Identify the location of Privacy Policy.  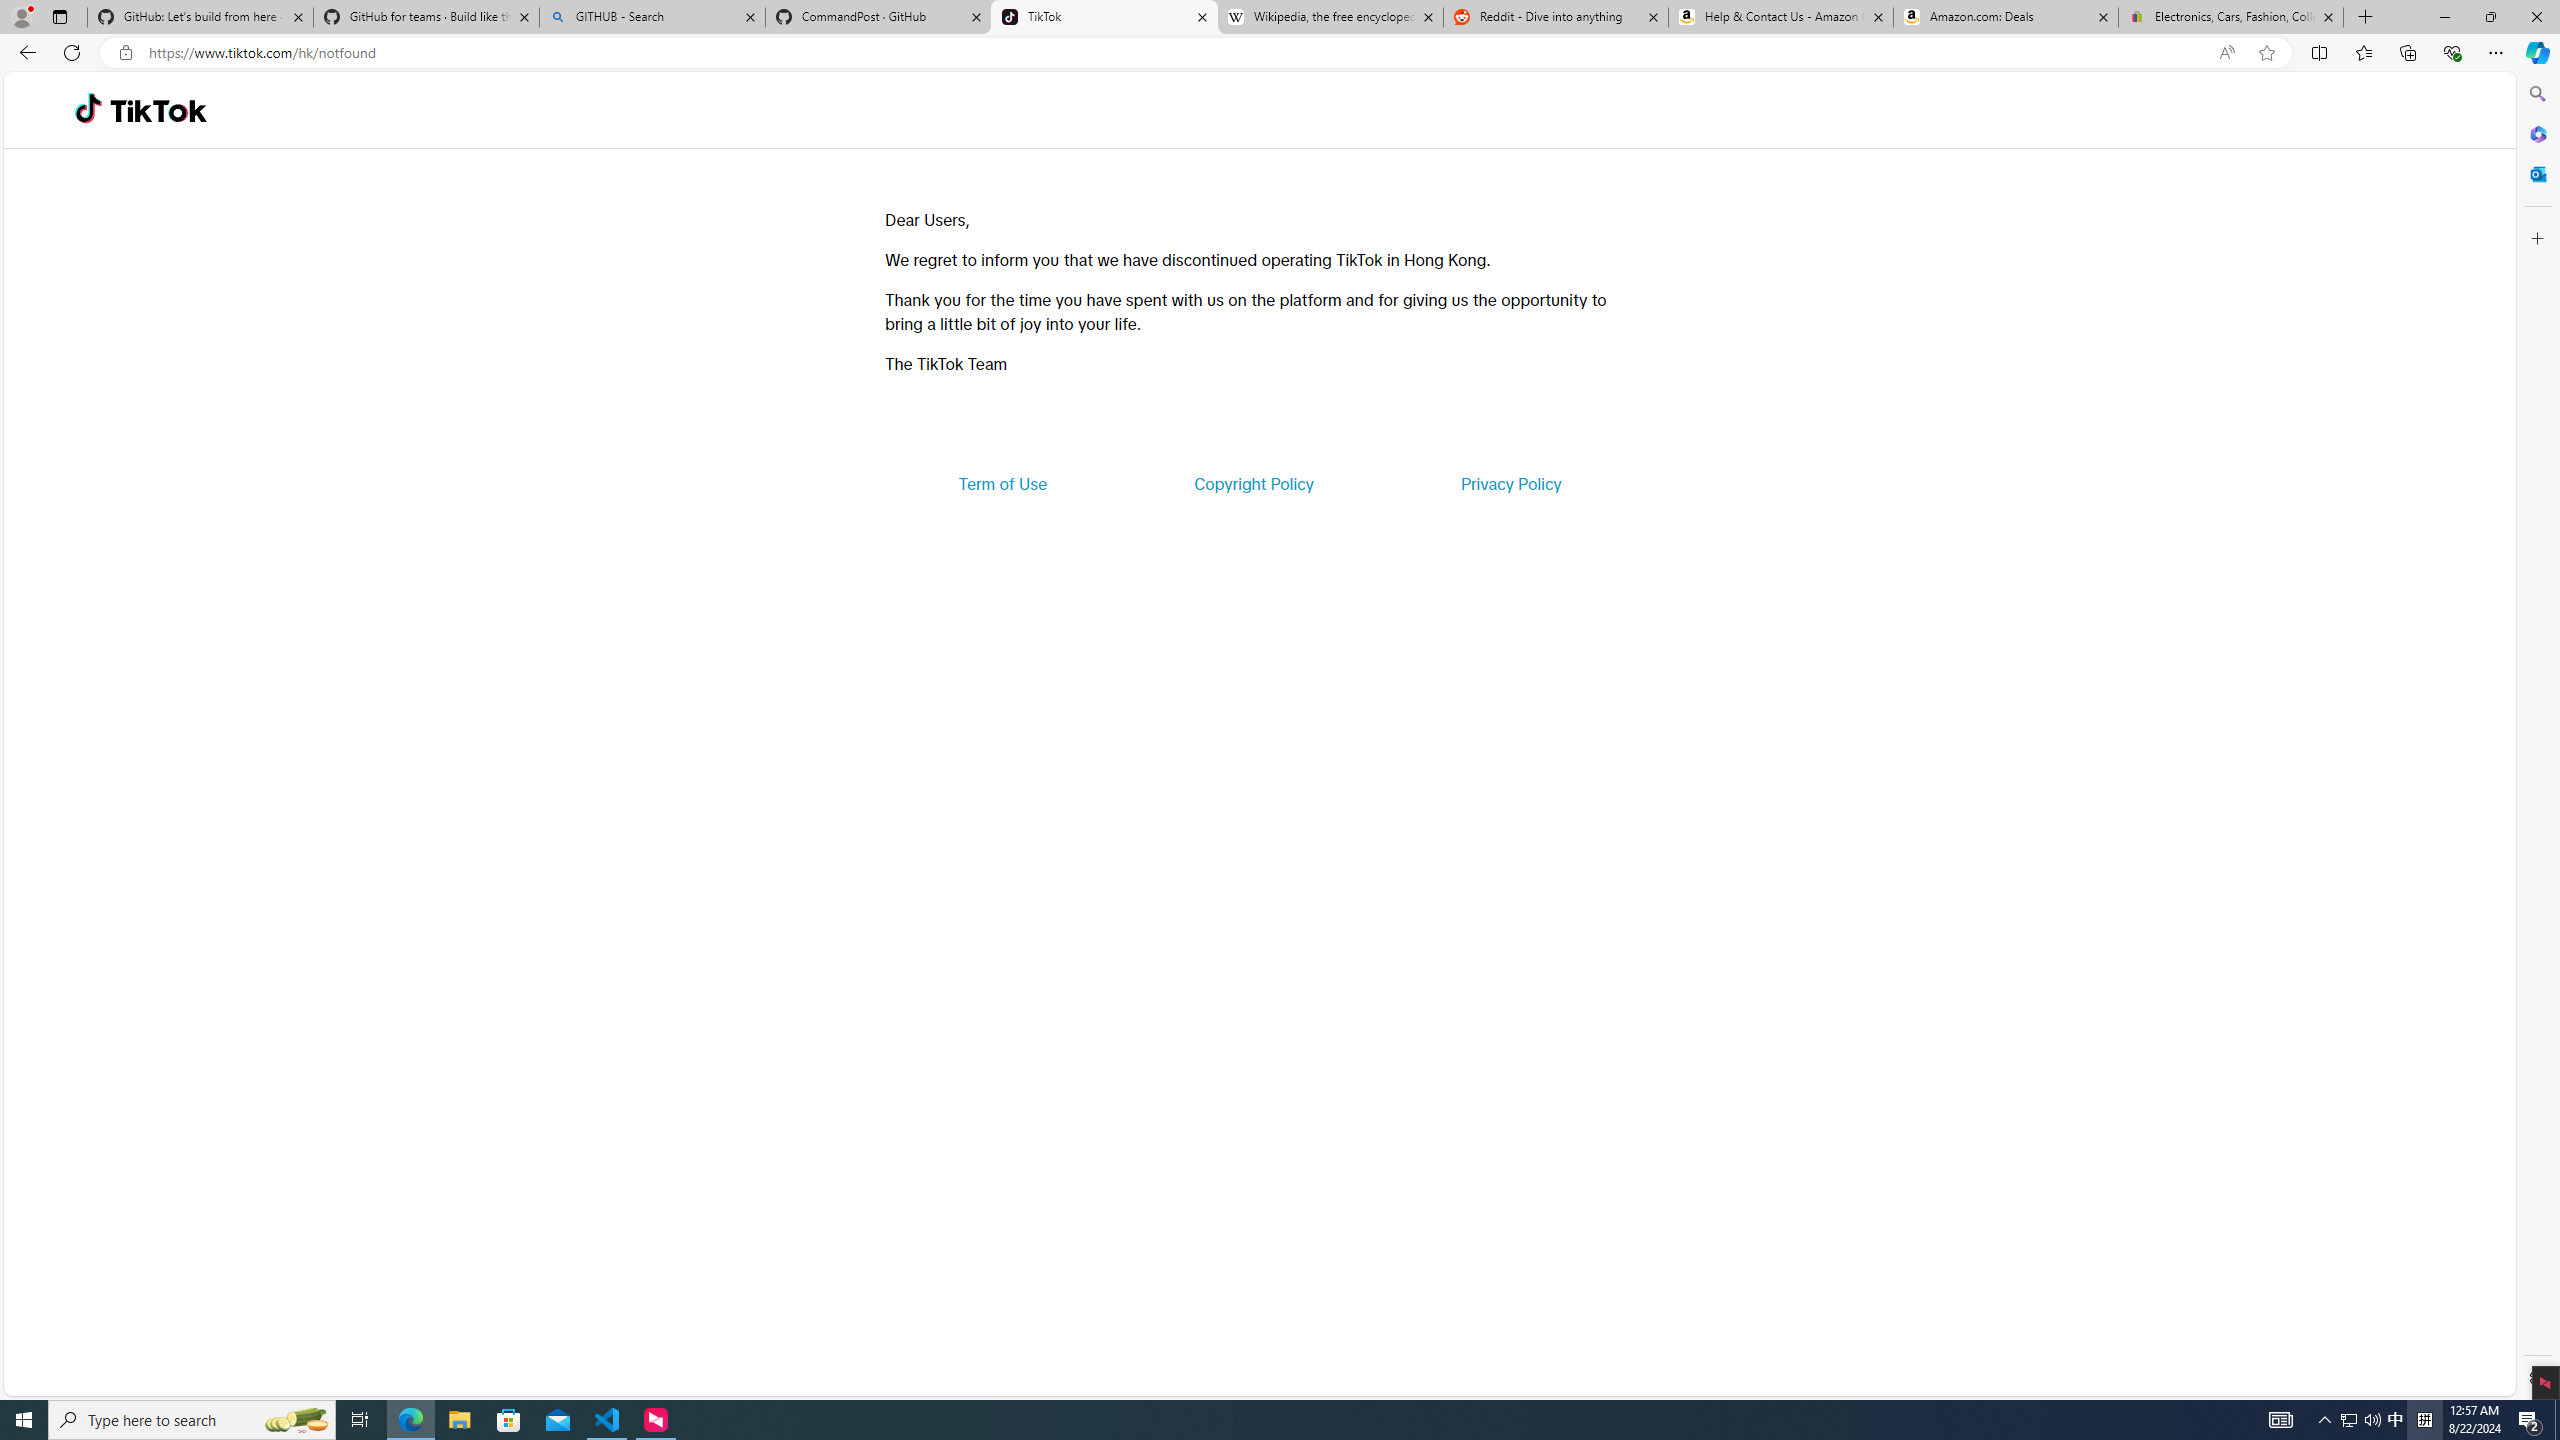
(1510, 484).